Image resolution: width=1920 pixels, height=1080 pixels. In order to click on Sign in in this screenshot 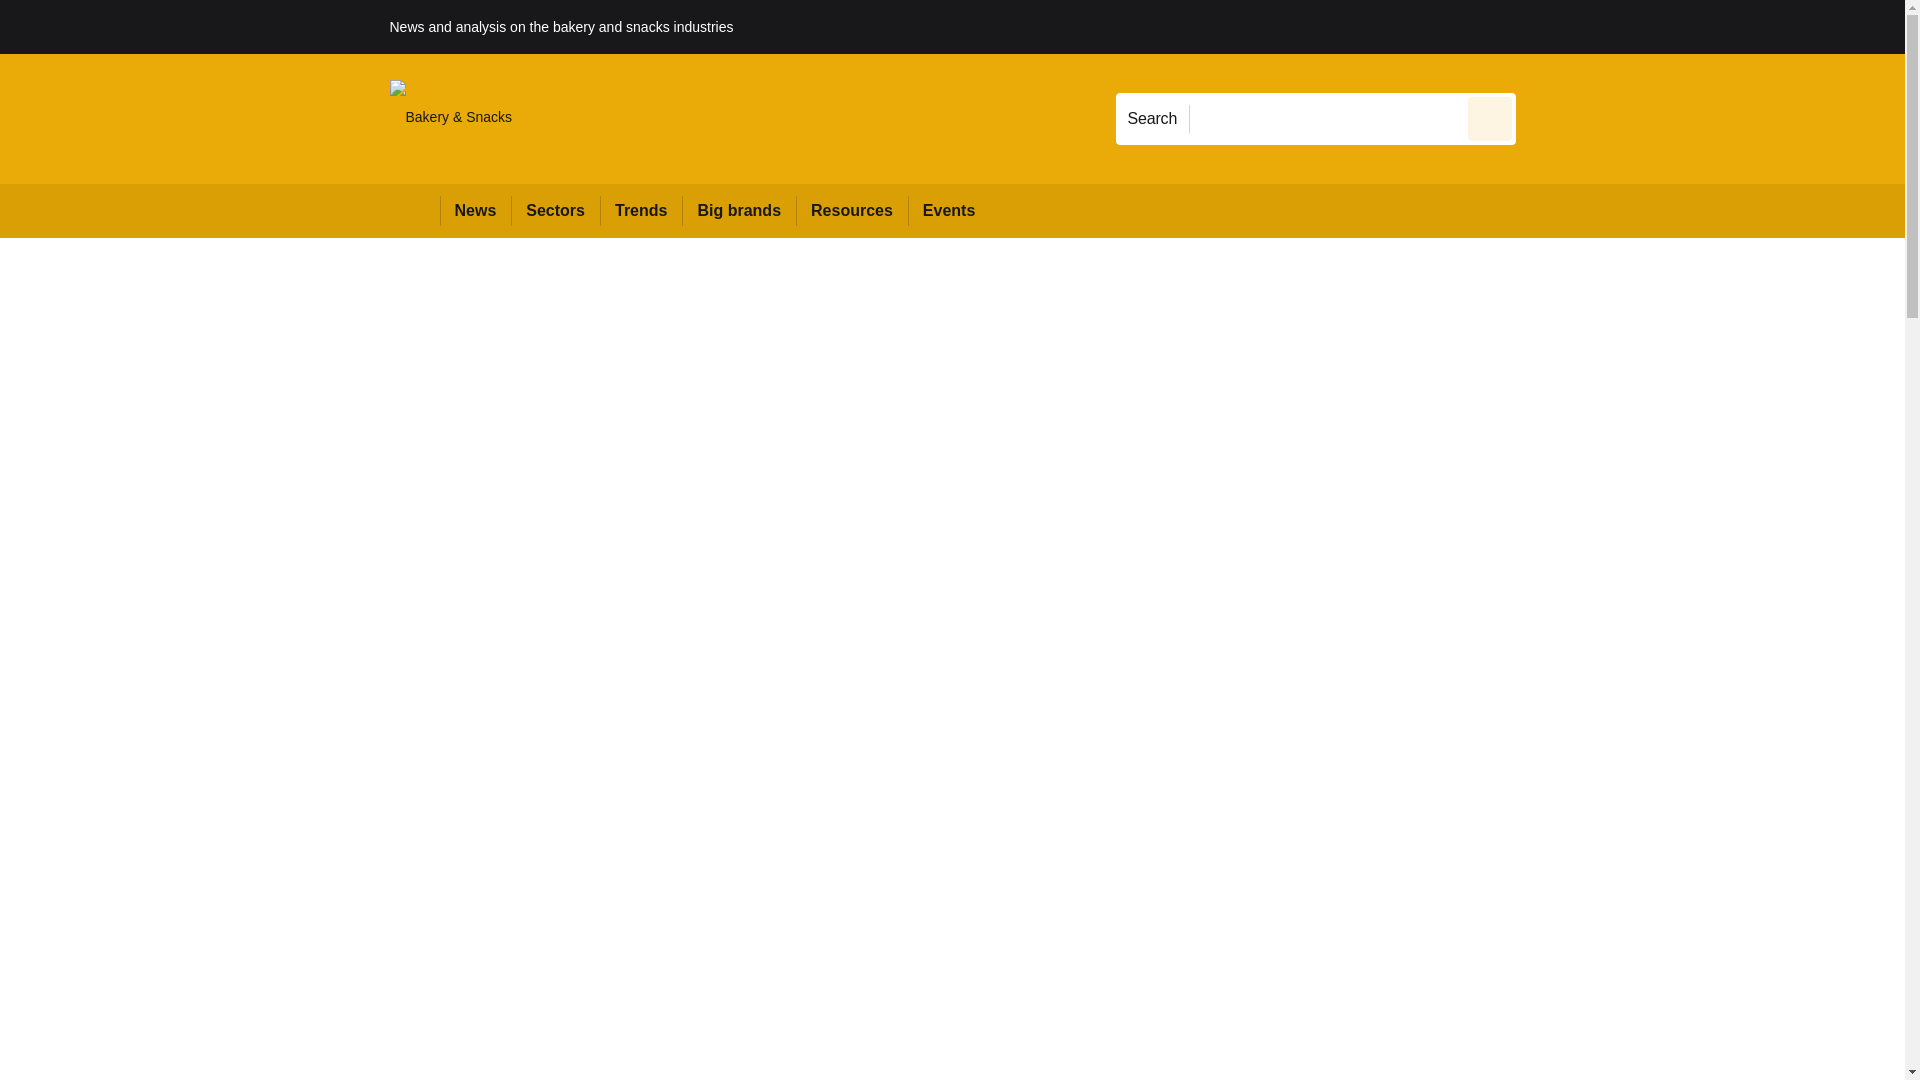, I will do `click(1545, 26)`.